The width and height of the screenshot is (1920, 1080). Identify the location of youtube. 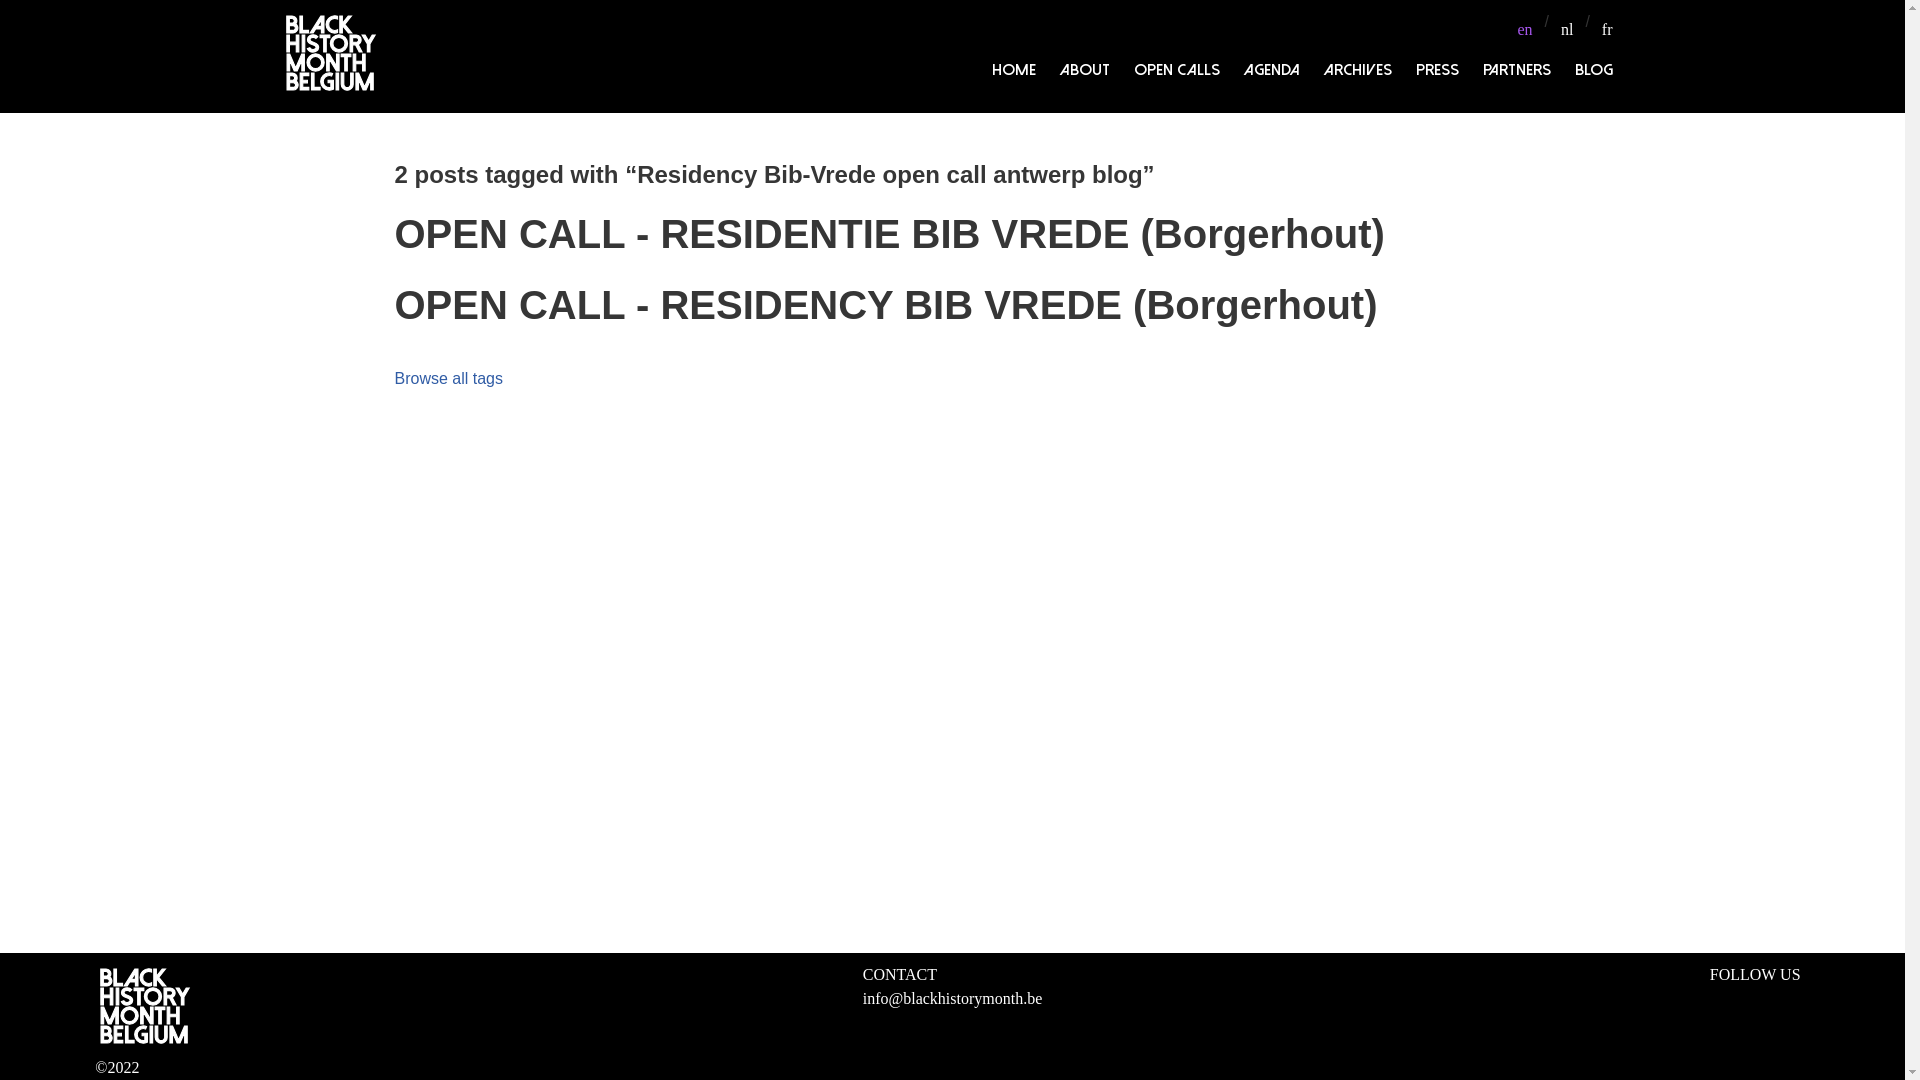
(1800, 997).